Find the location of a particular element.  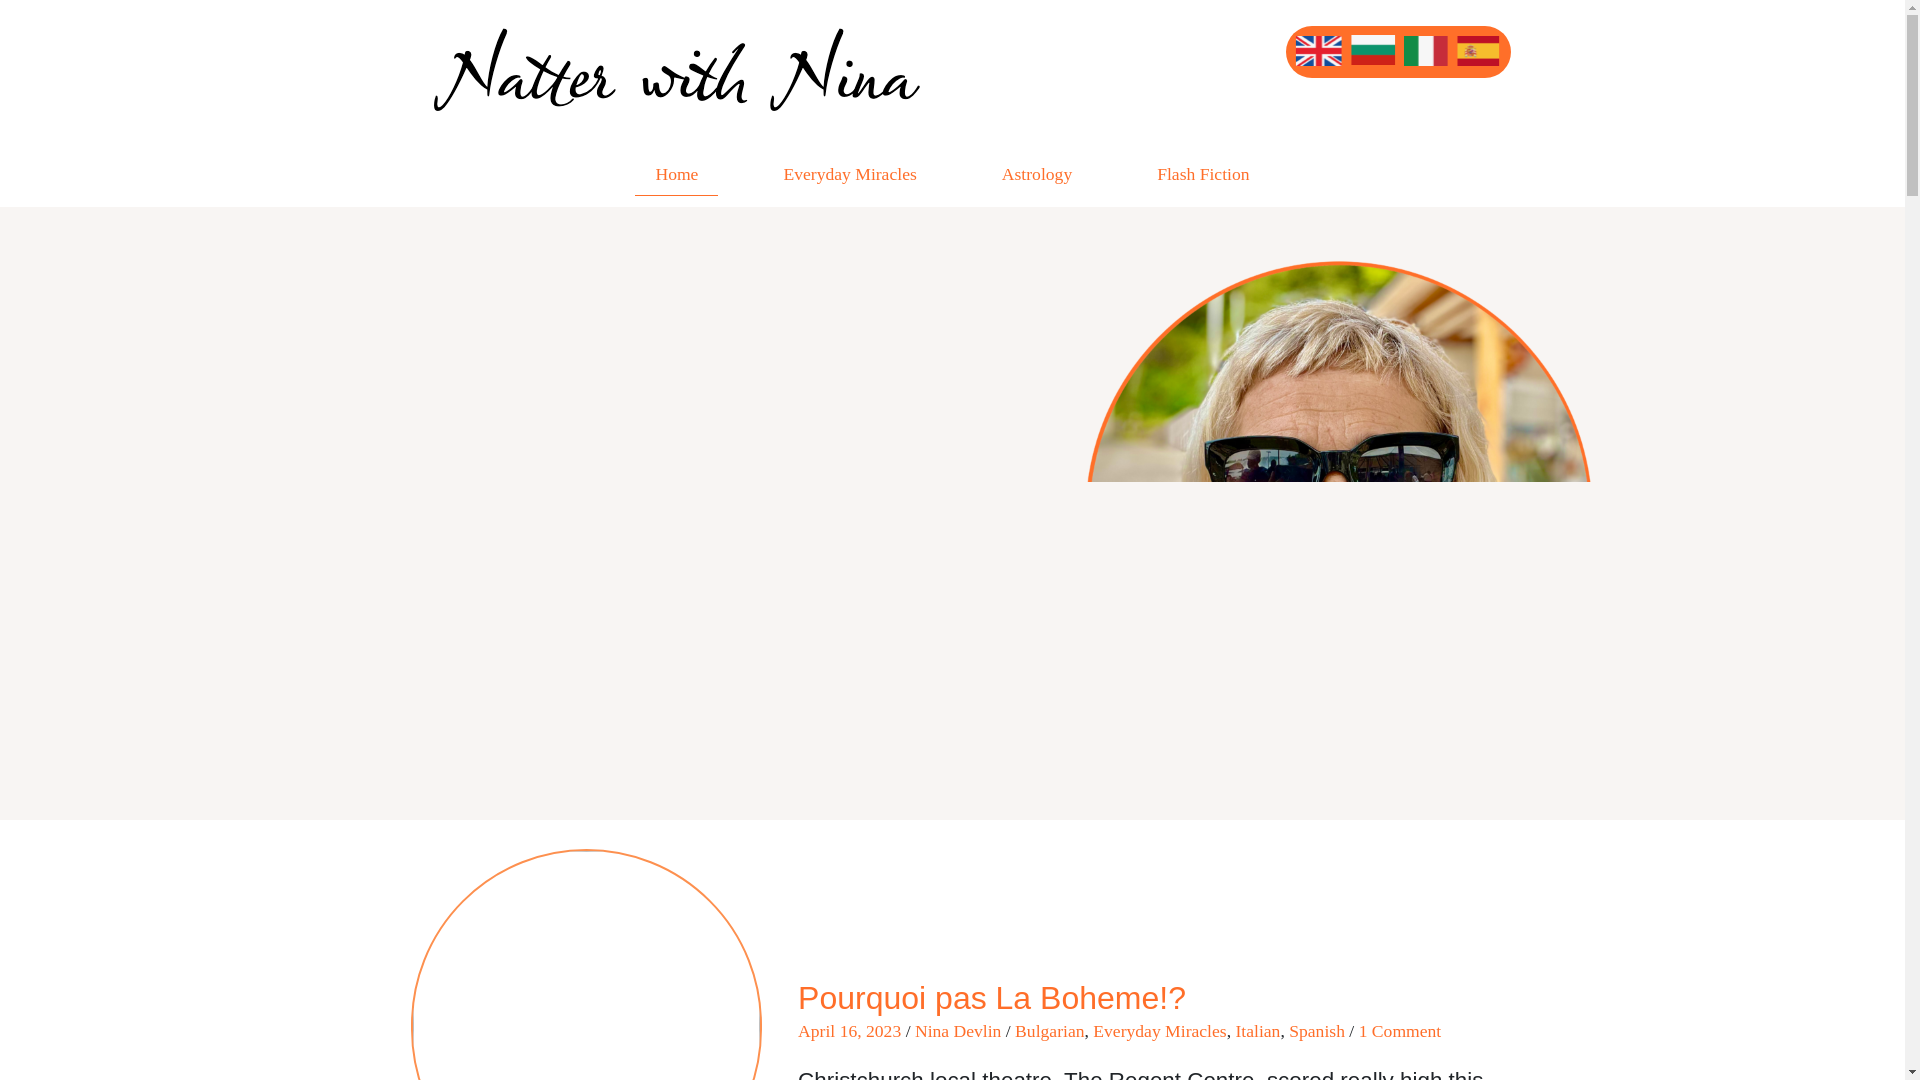

Everyday Miracles is located at coordinates (849, 174).